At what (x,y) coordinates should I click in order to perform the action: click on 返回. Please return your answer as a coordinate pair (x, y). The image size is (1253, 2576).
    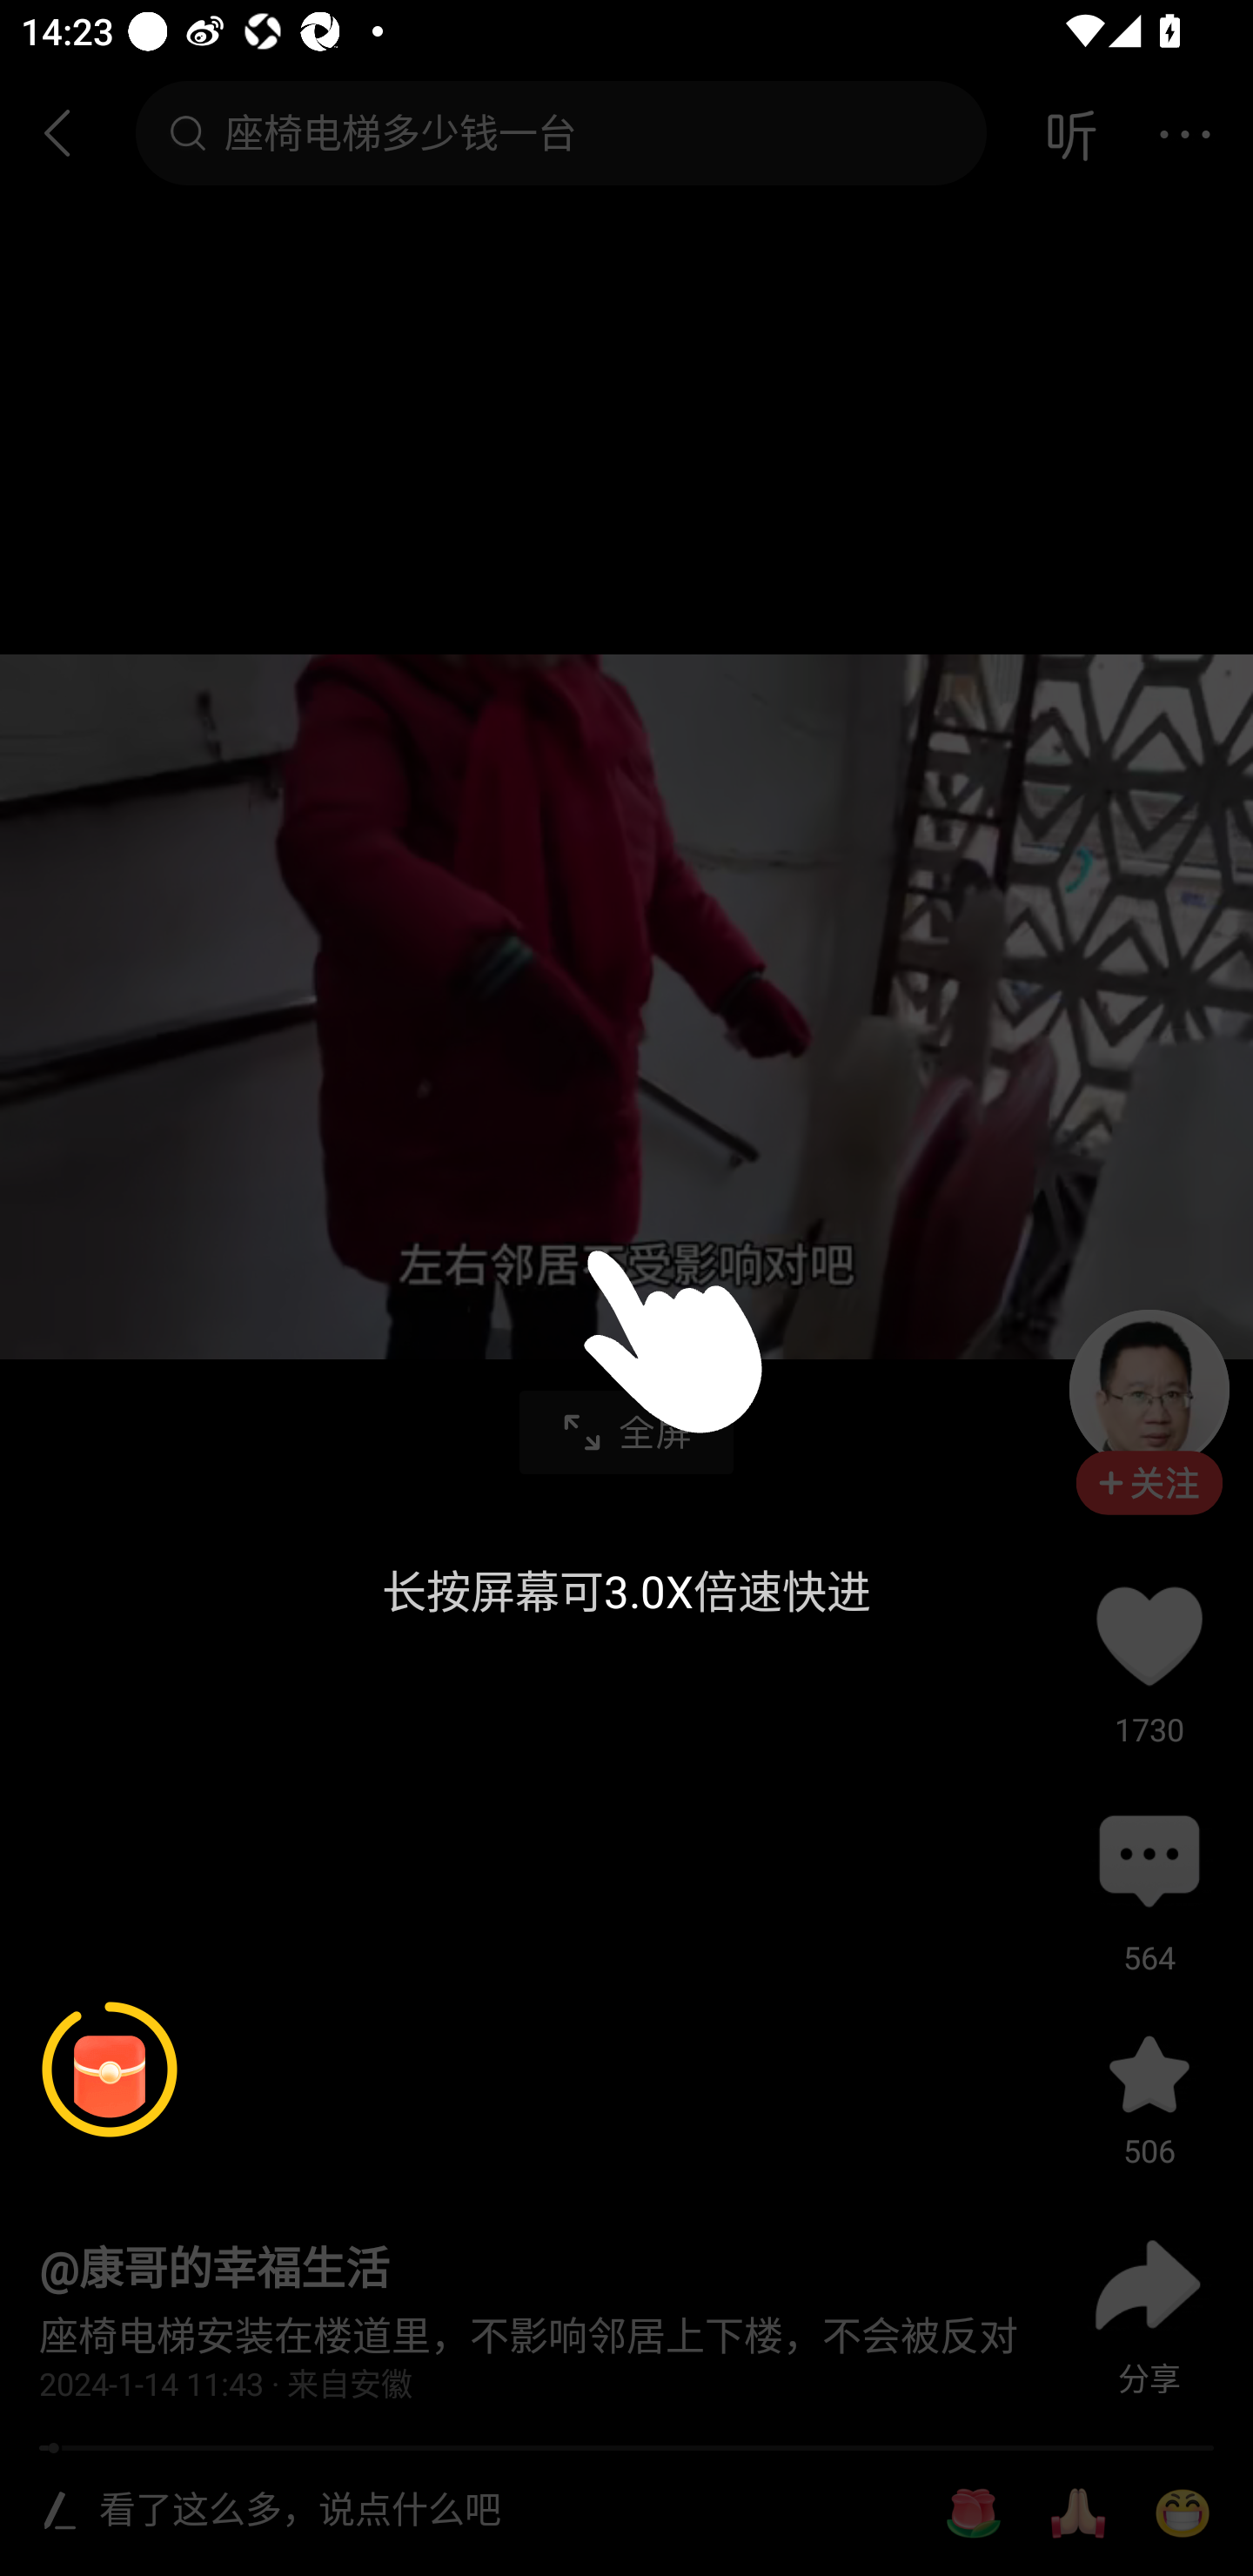
    Looking at the image, I should click on (70, 132).